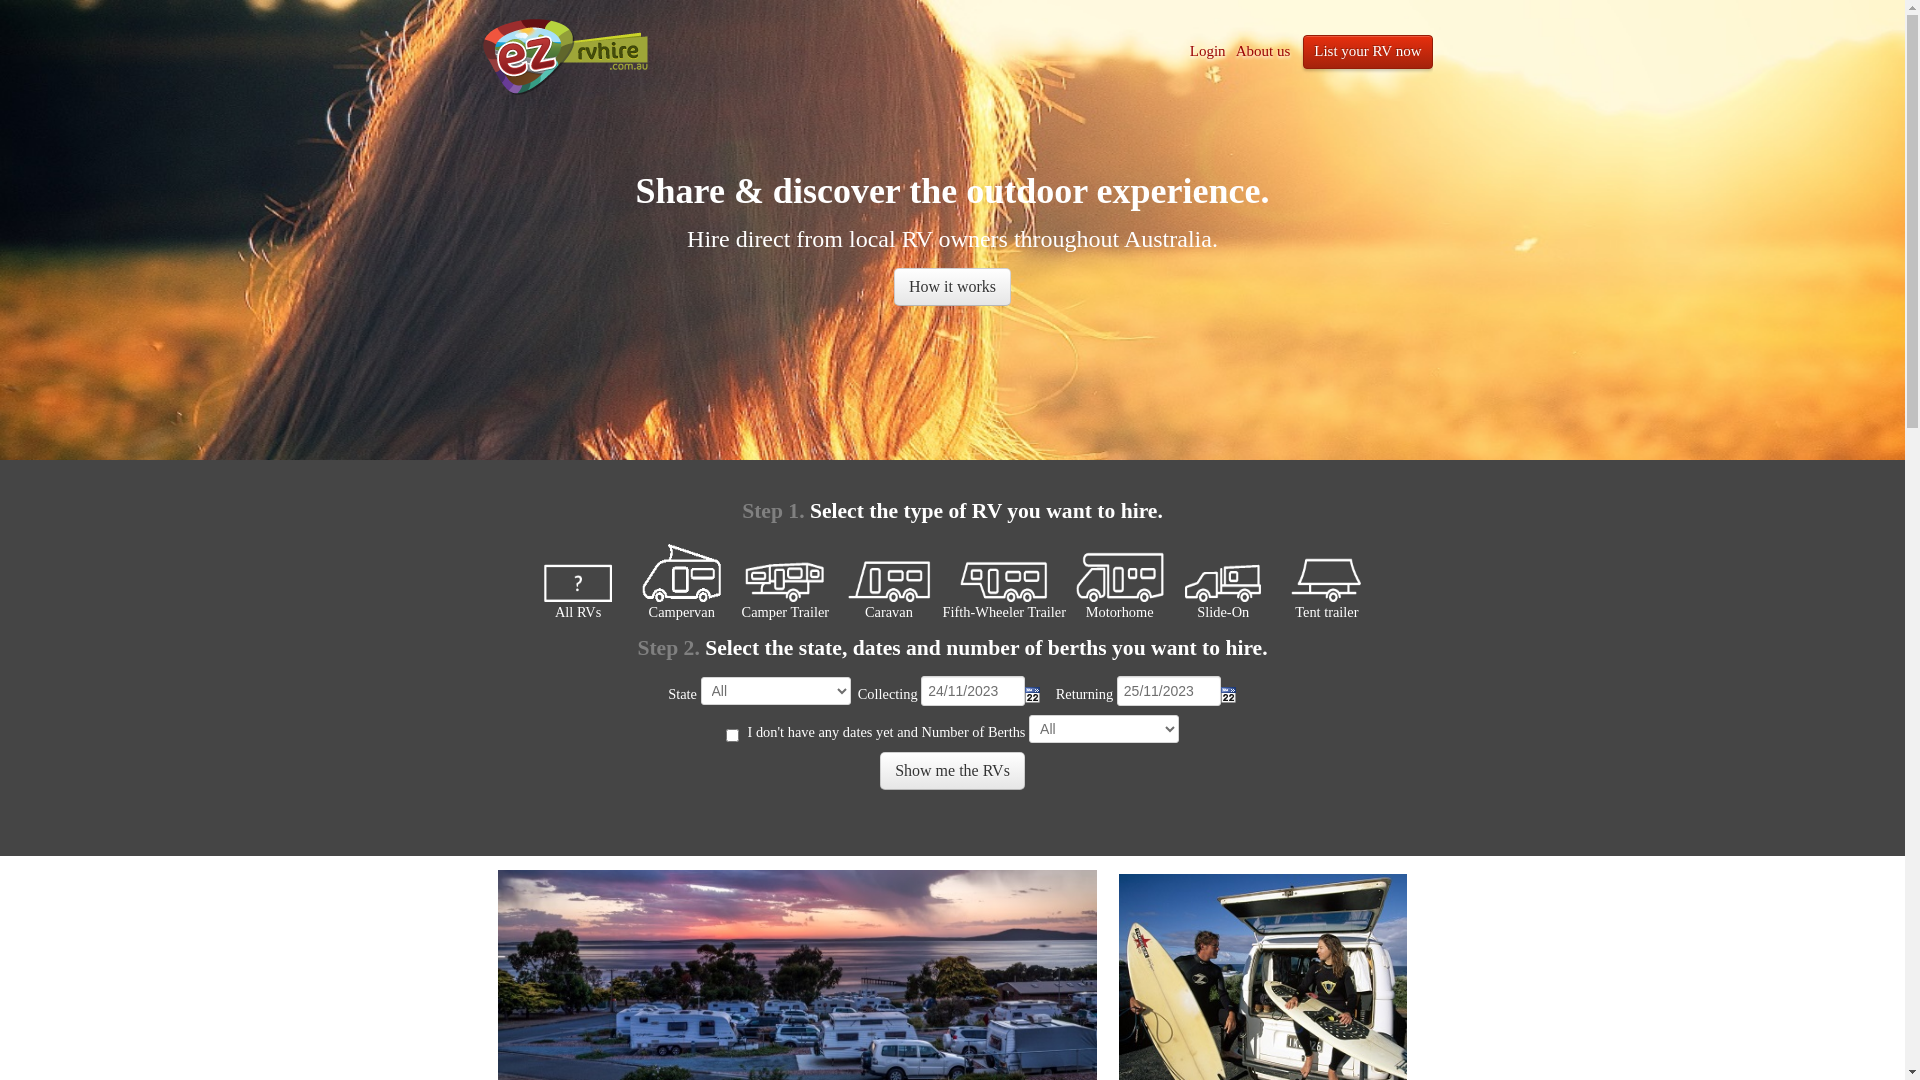 This screenshot has height=1080, width=1920. What do you see at coordinates (1004, 573) in the screenshot?
I see `Fifth-Wheeler` at bounding box center [1004, 573].